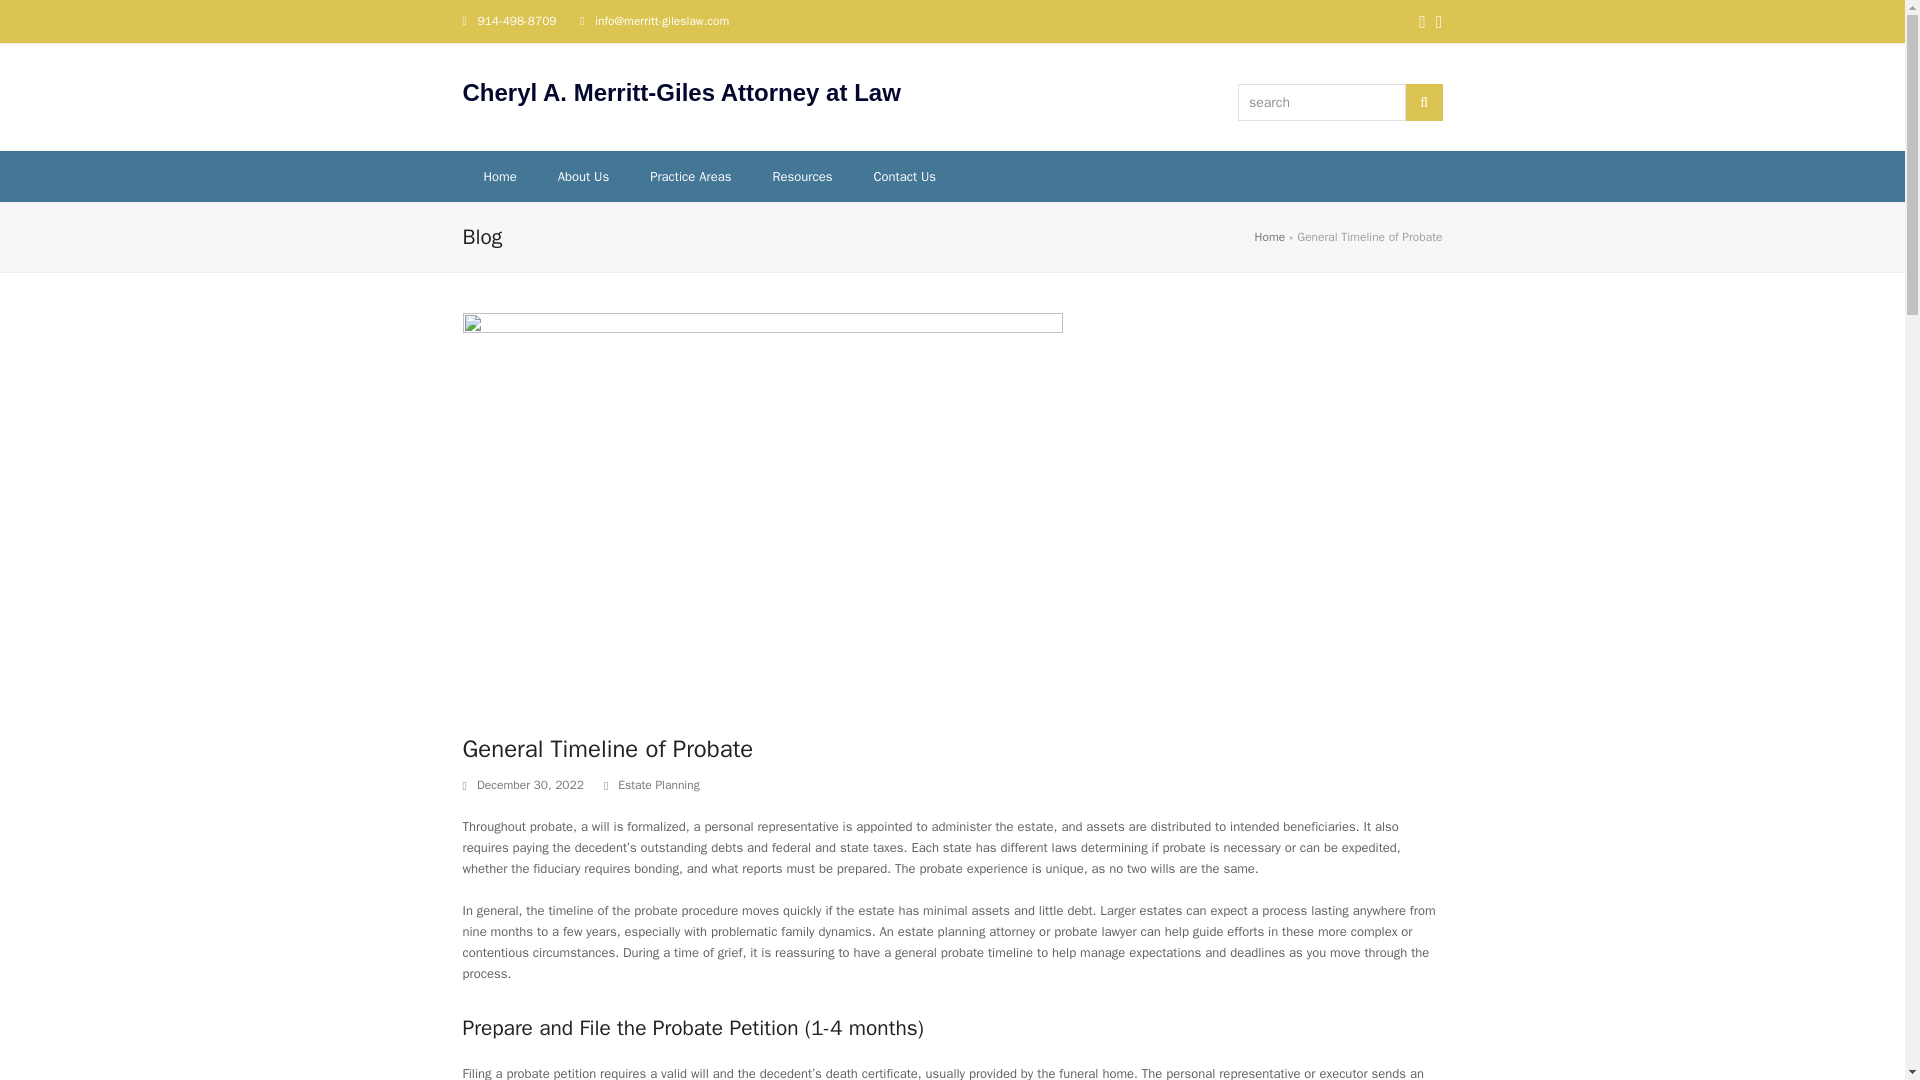 This screenshot has width=1920, height=1080. I want to click on Practice Areas, so click(690, 176).